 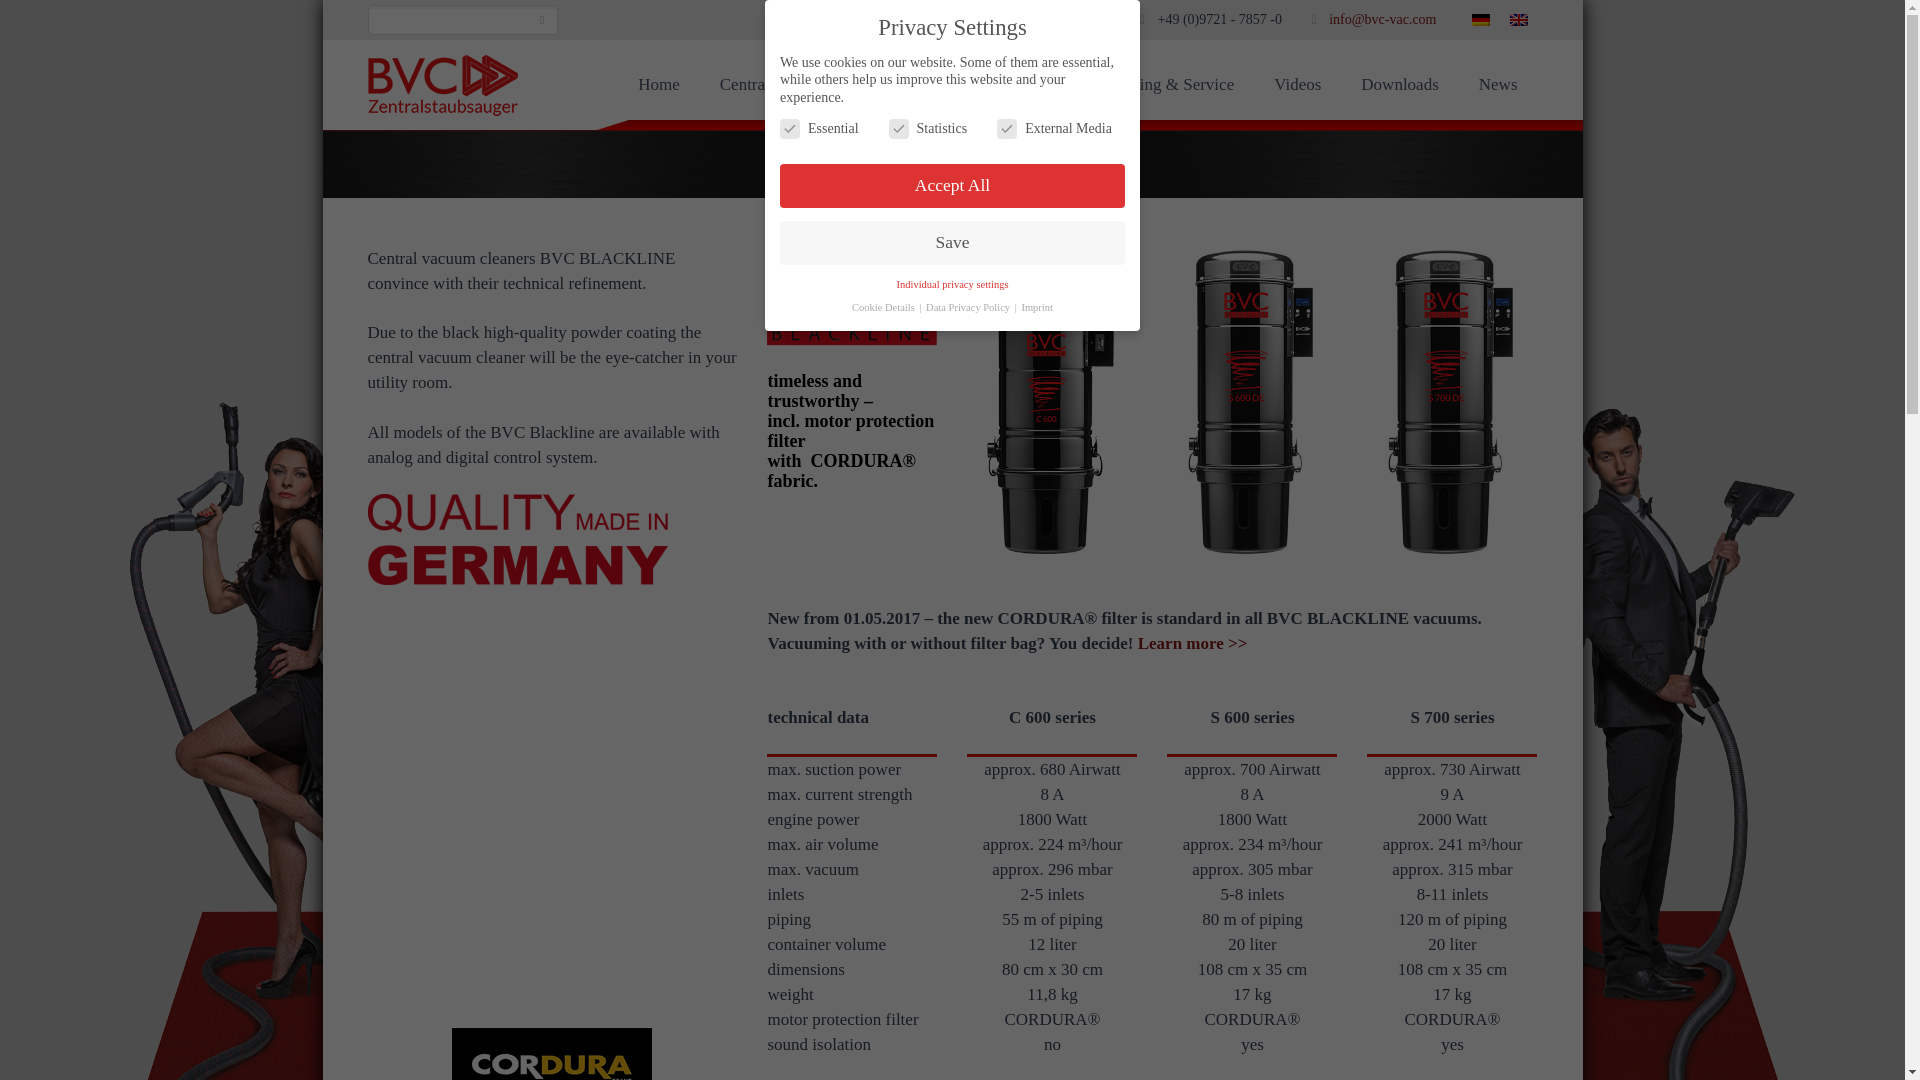 I want to click on Search, so click(x=542, y=20).